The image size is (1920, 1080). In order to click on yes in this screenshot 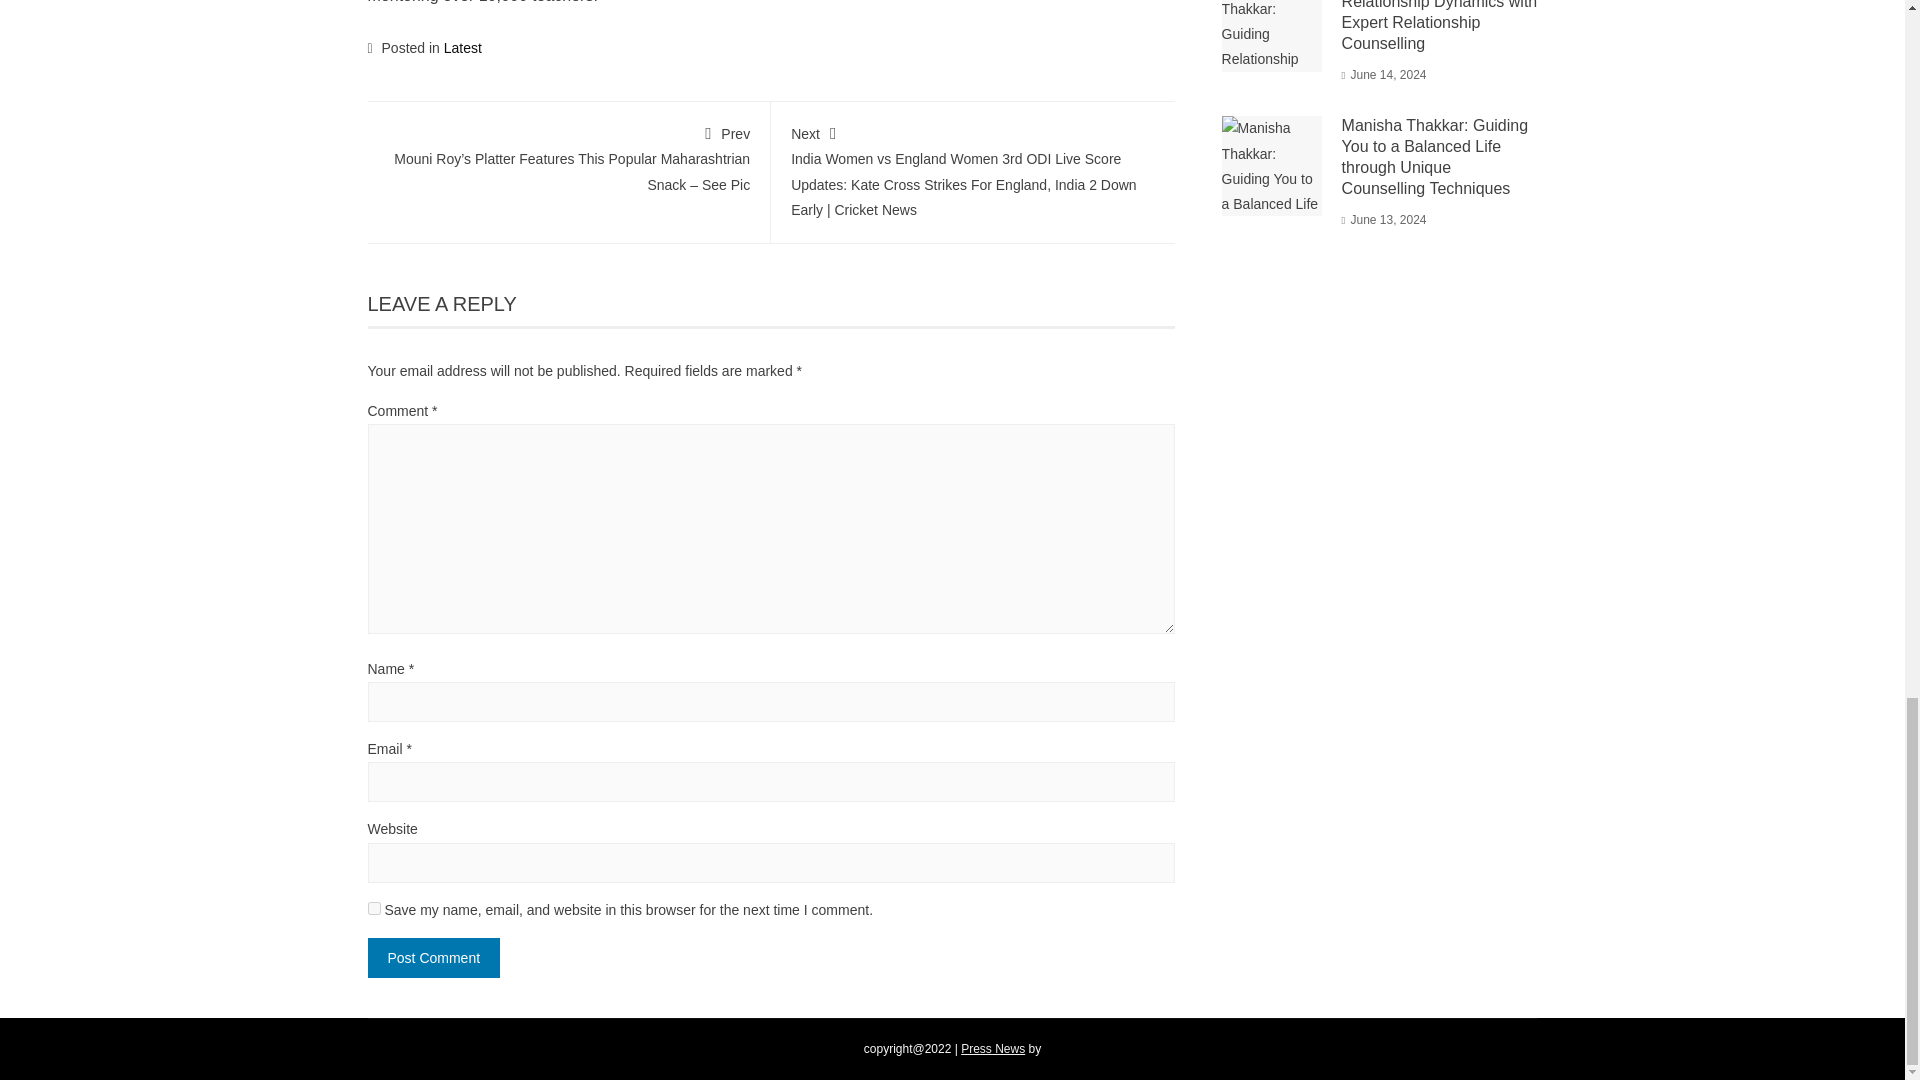, I will do `click(374, 908)`.